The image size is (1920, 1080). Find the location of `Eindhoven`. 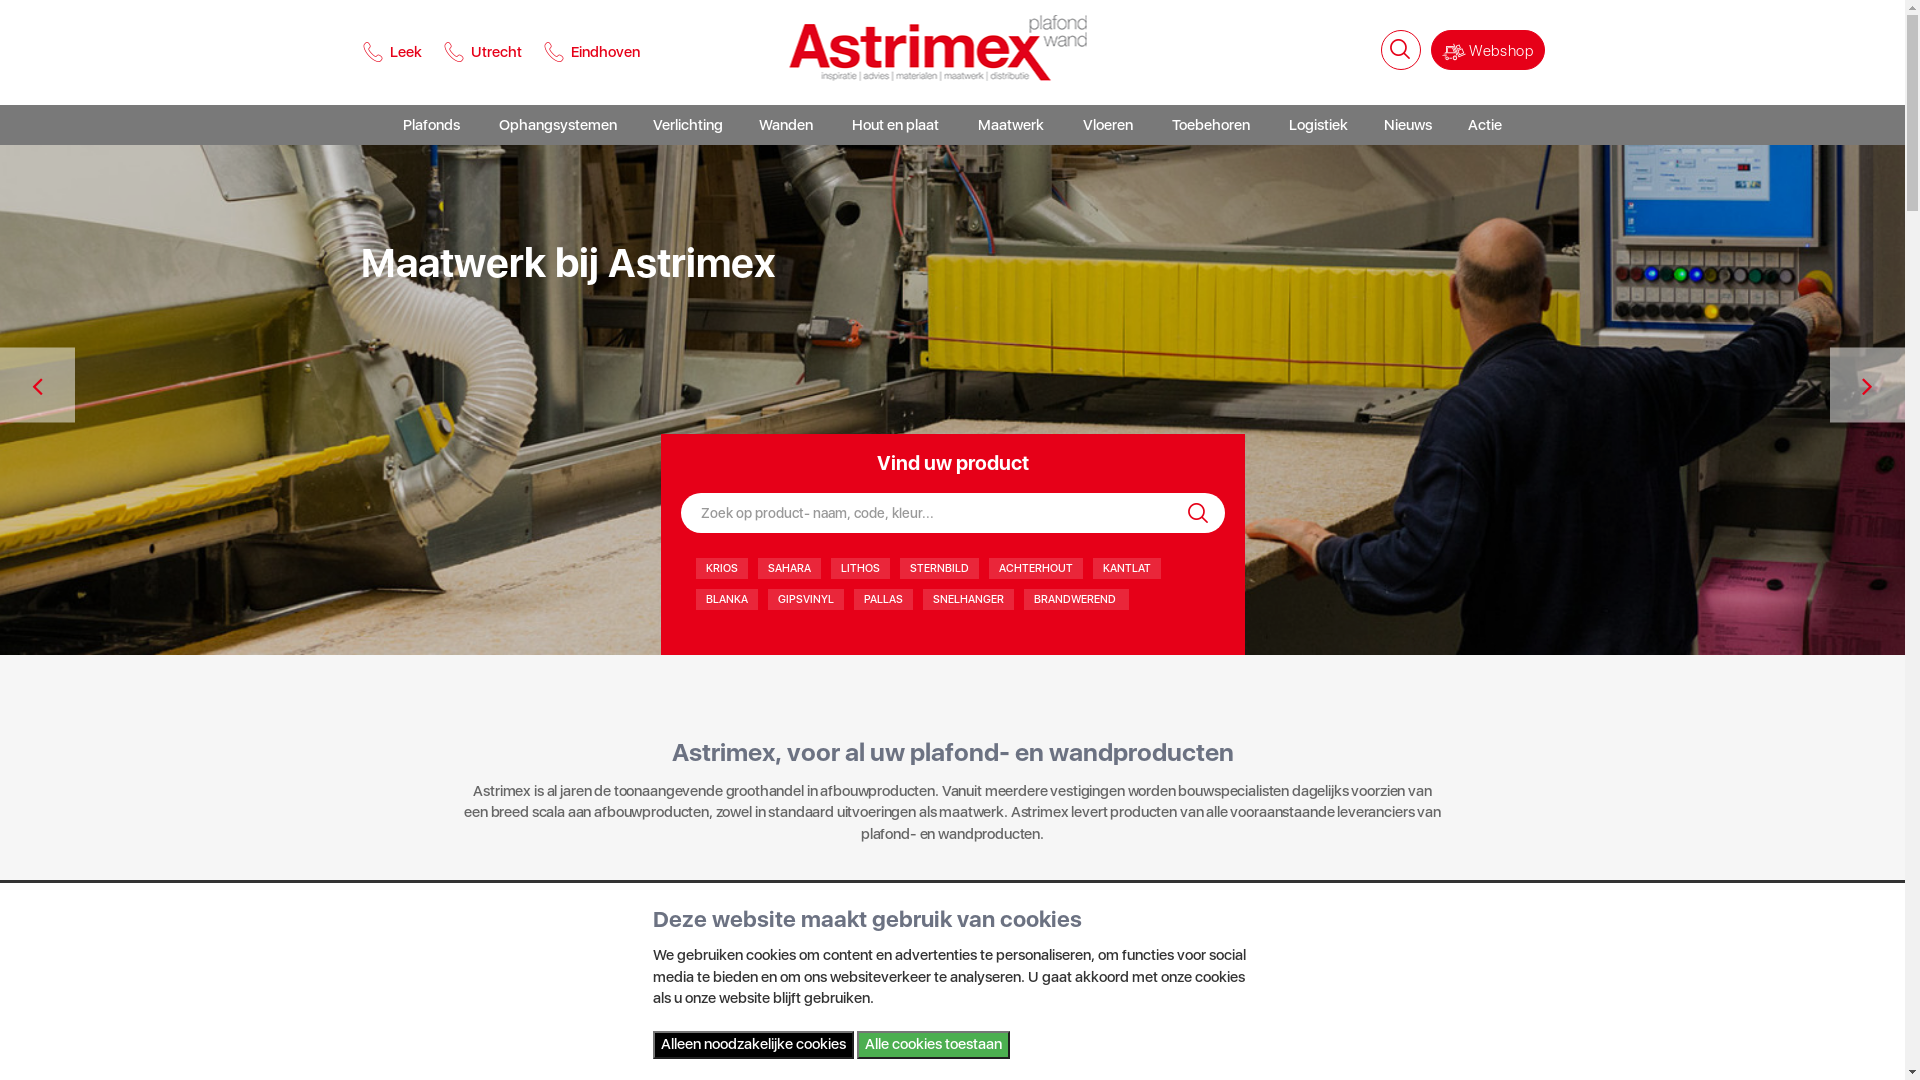

Eindhoven is located at coordinates (591, 52).